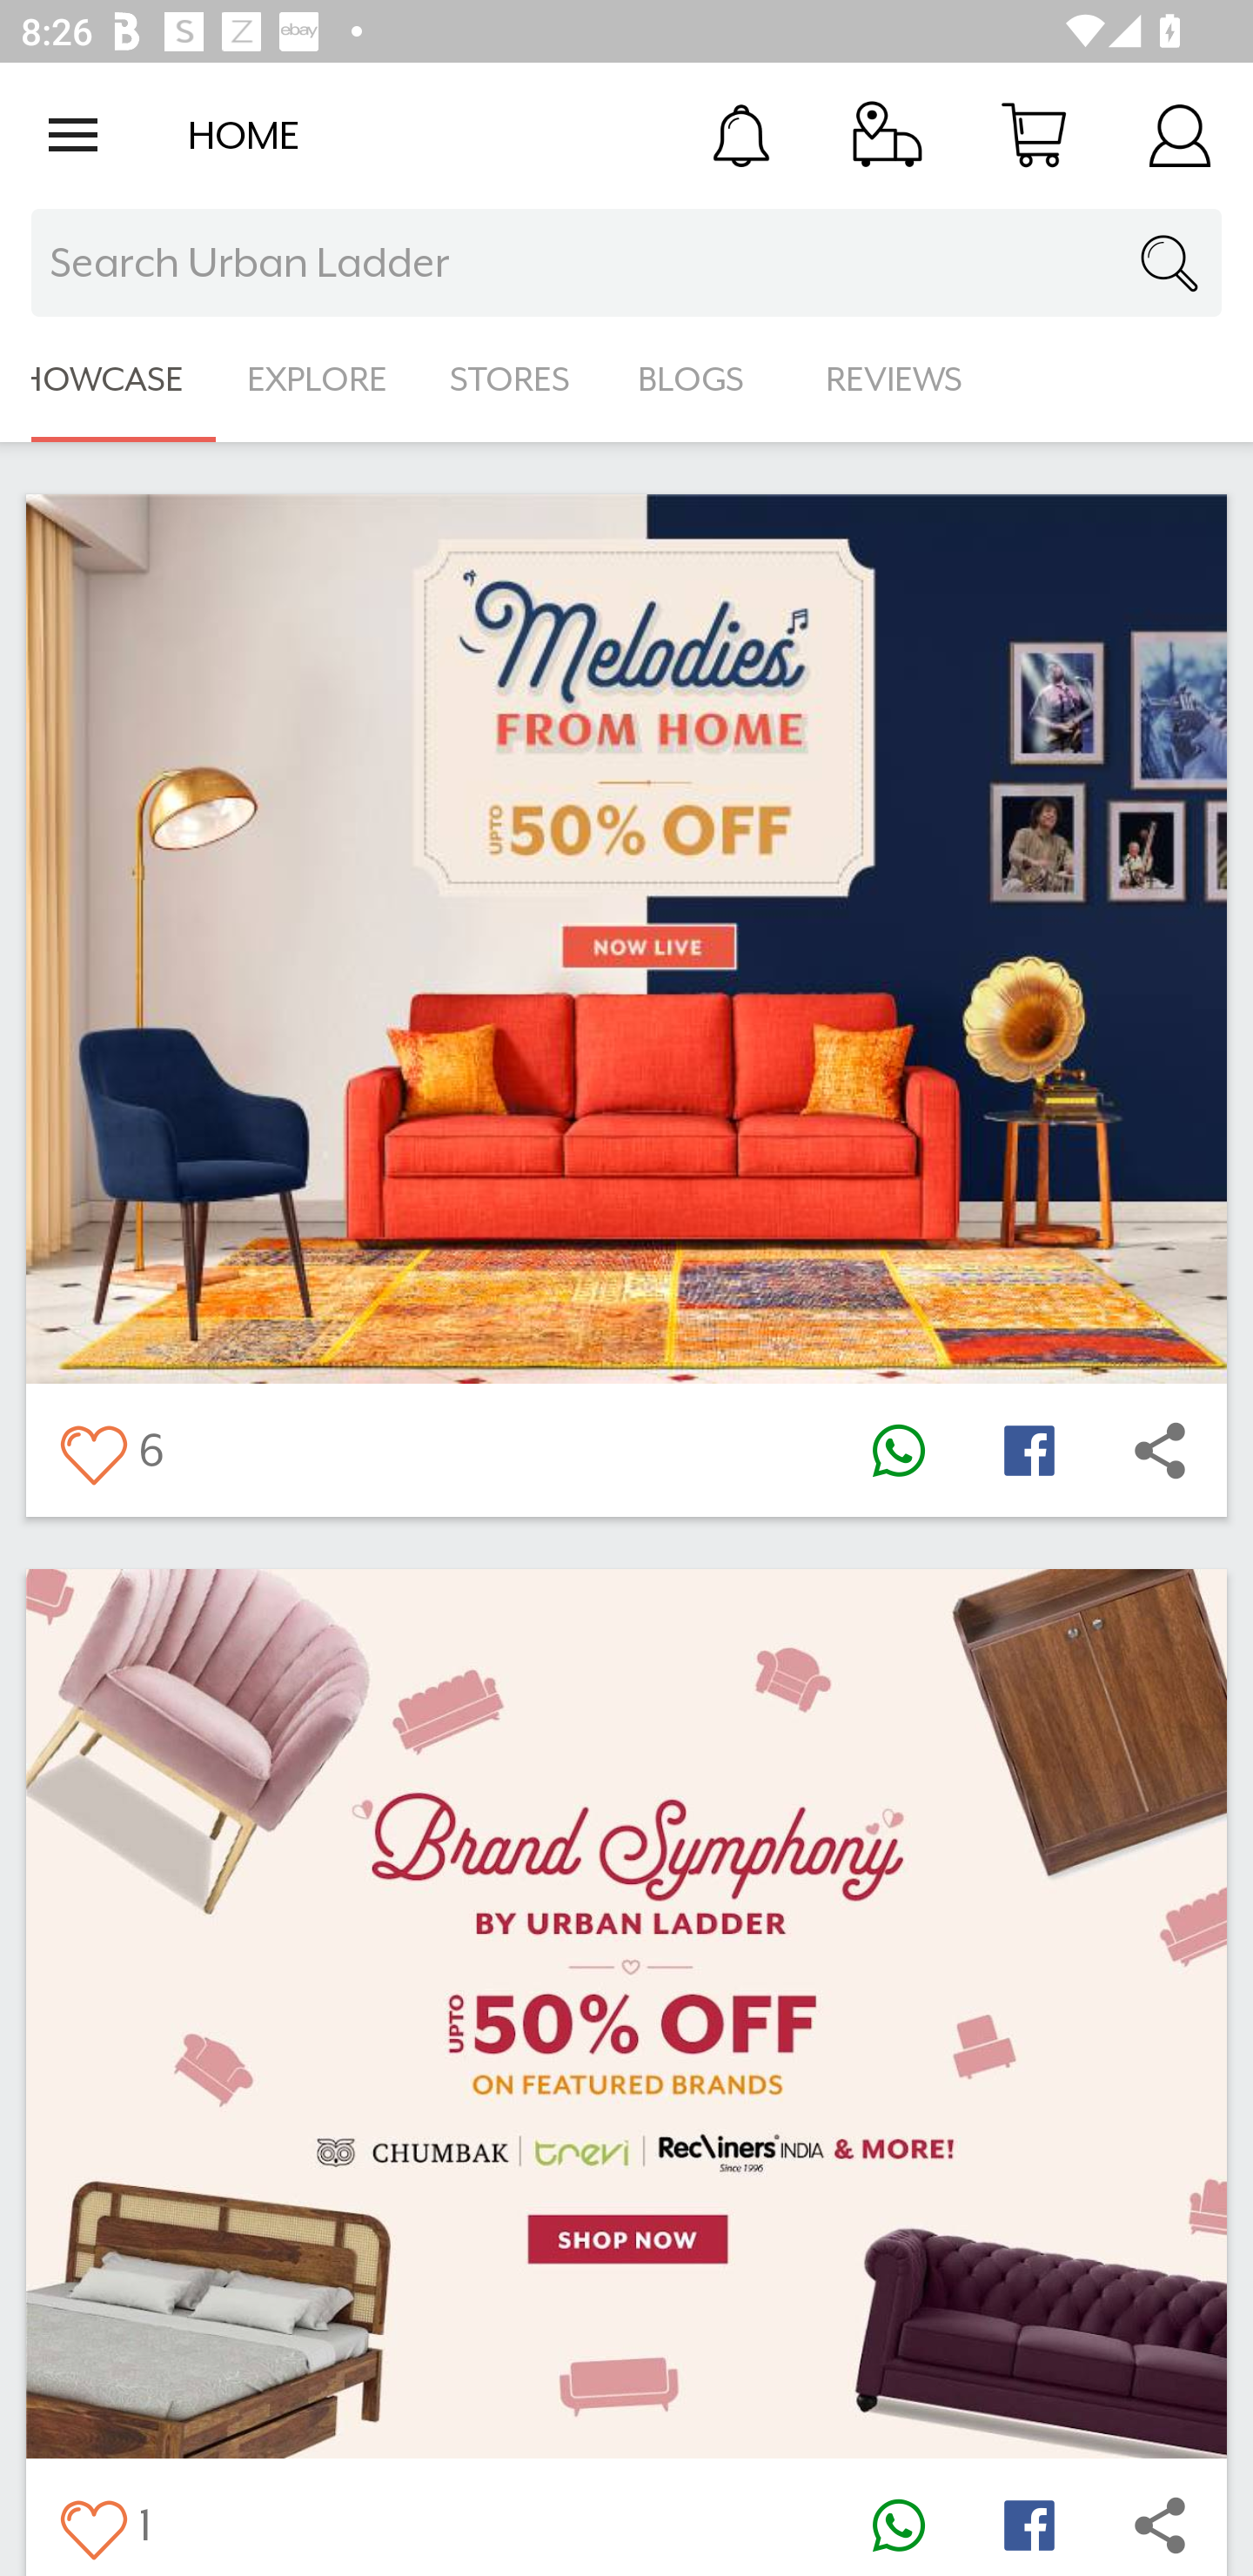 This screenshot has height=2576, width=1253. What do you see at coordinates (888, 134) in the screenshot?
I see `Track Order` at bounding box center [888, 134].